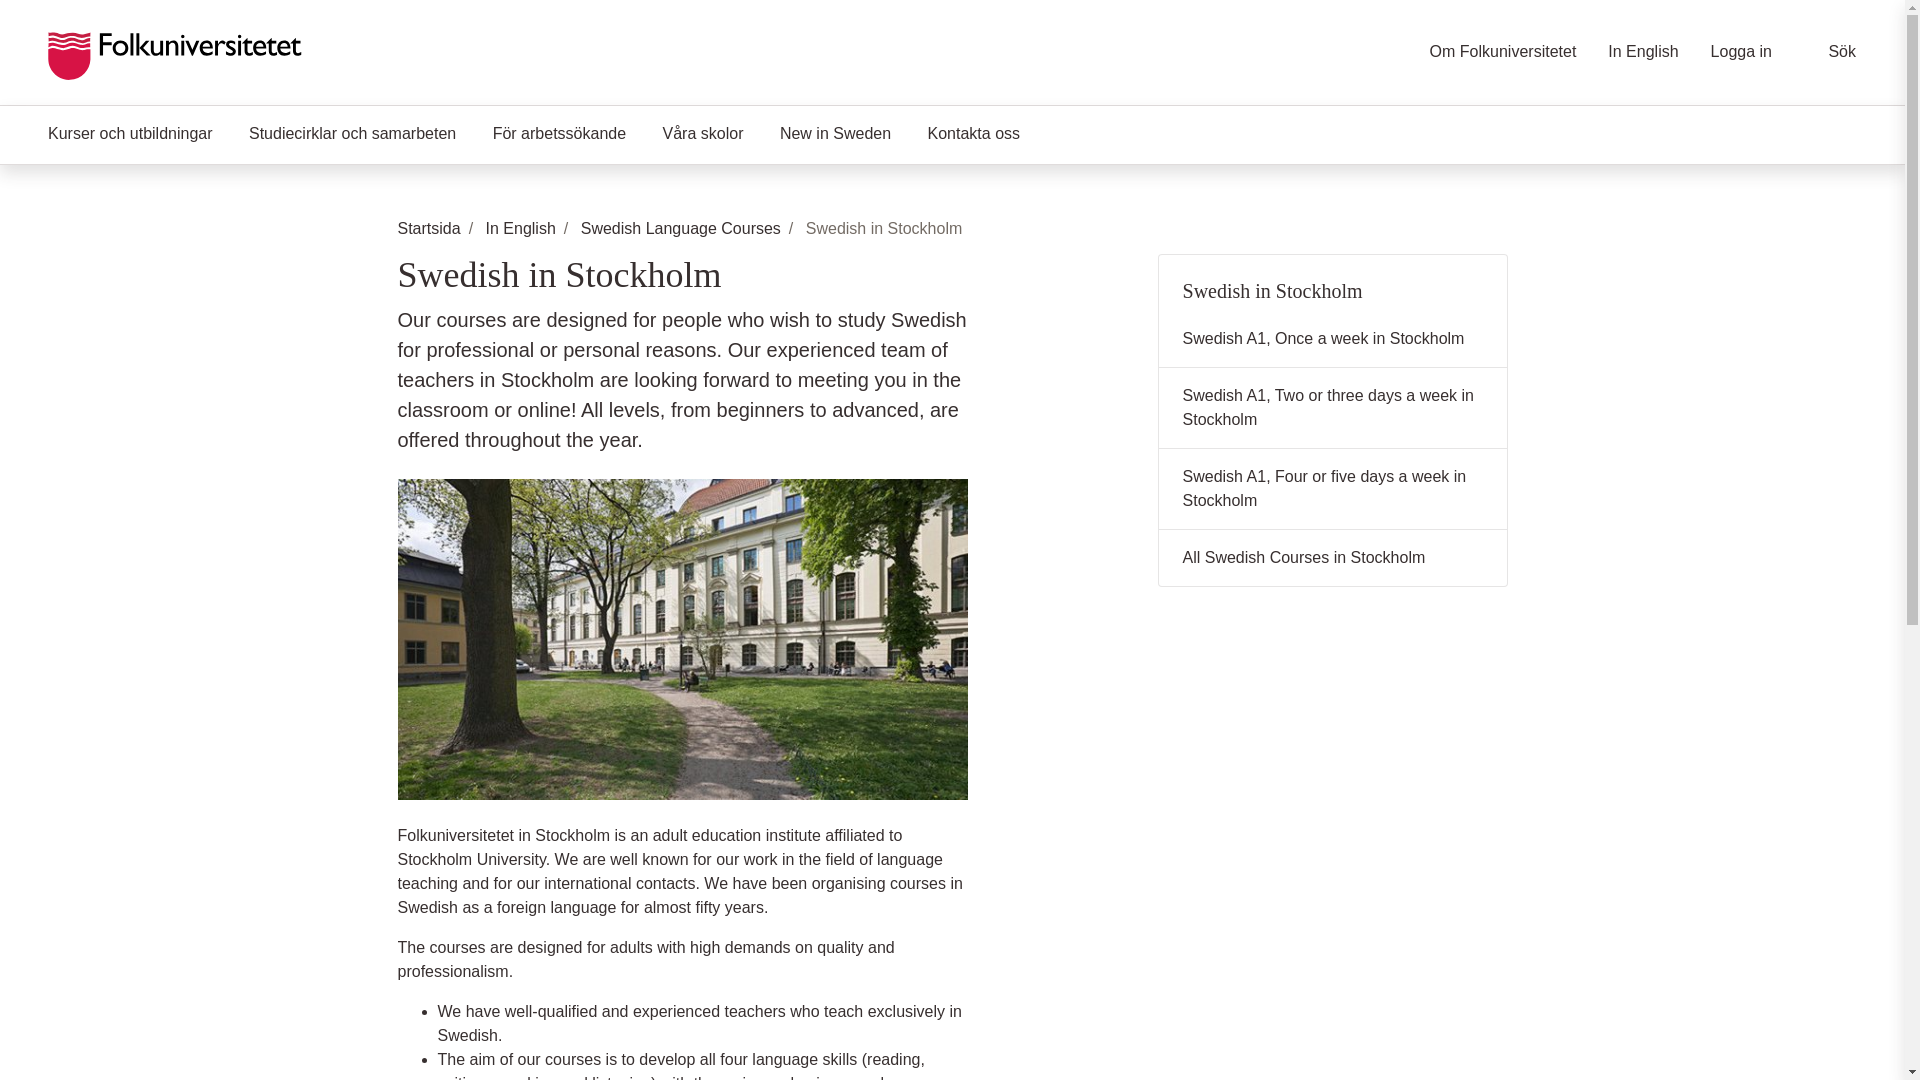 The image size is (1920, 1080). What do you see at coordinates (520, 229) in the screenshot?
I see `In English` at bounding box center [520, 229].